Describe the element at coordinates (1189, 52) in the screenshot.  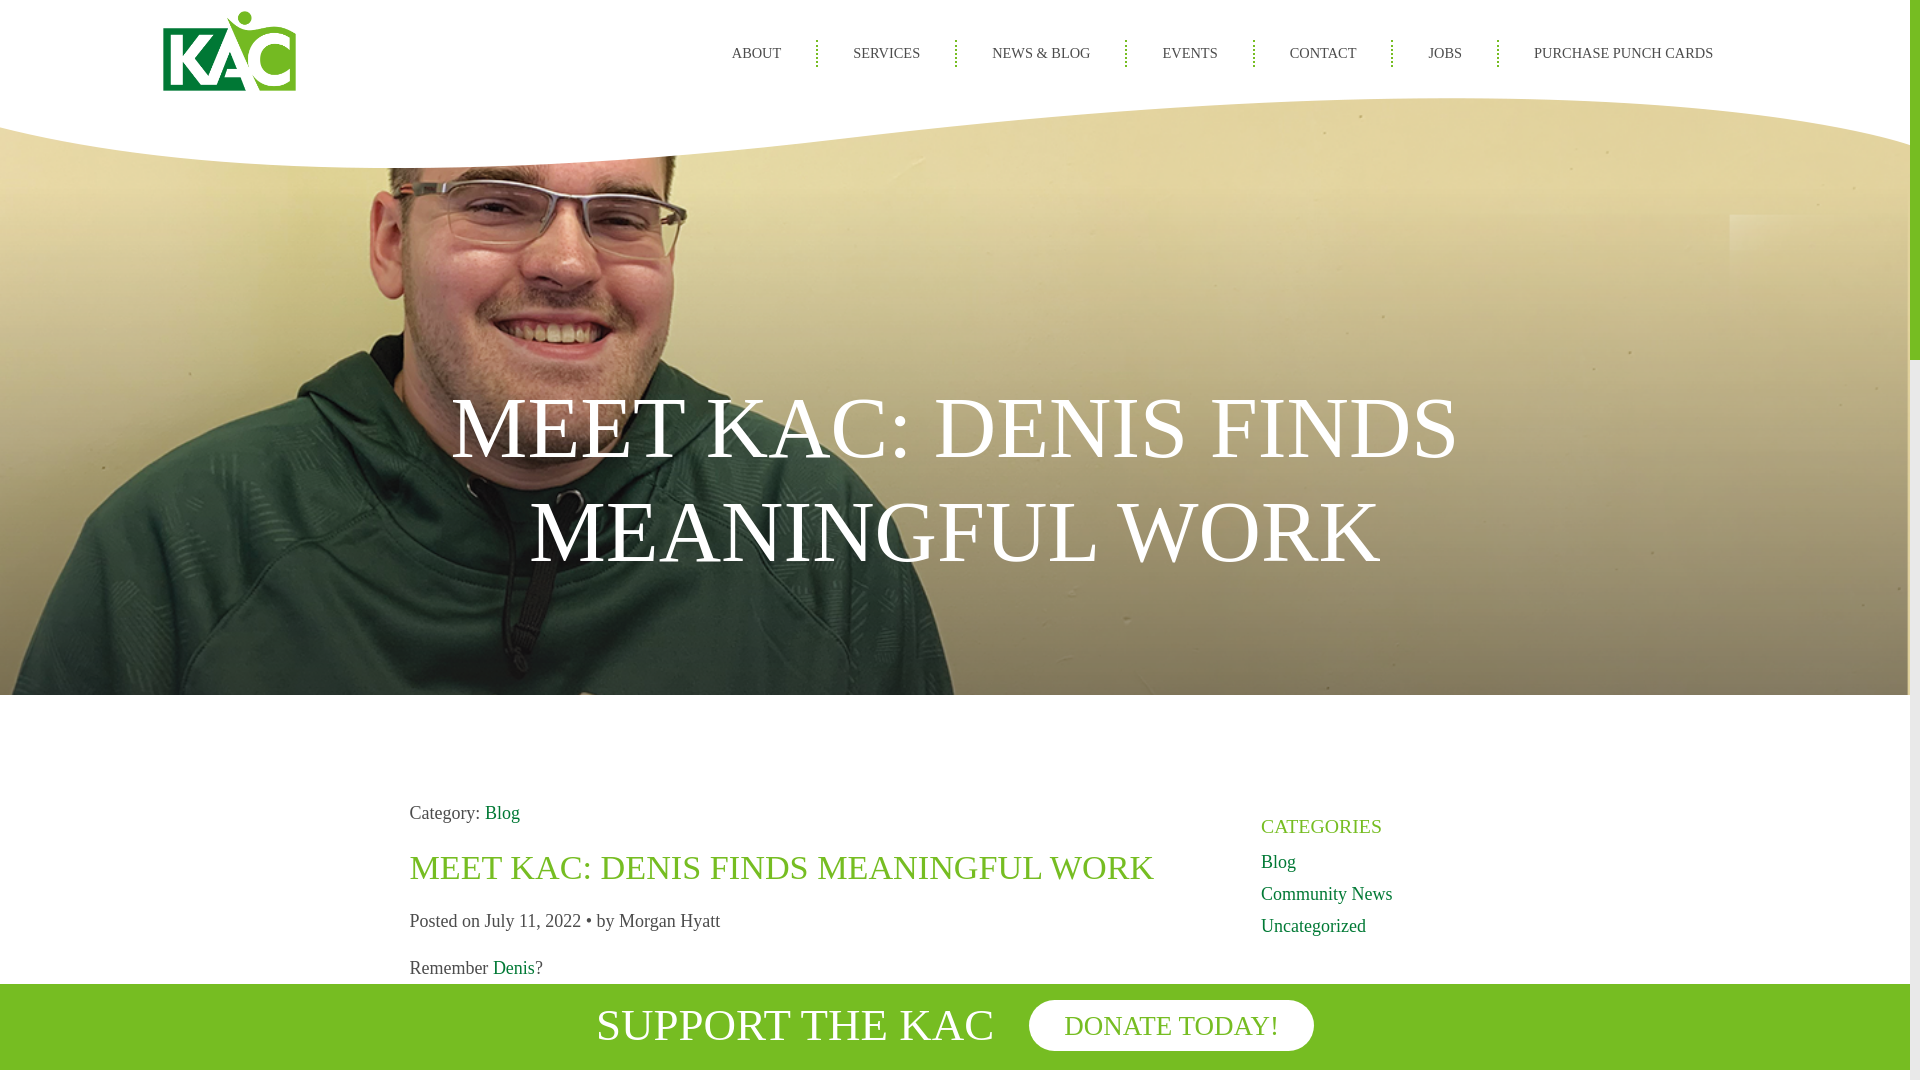
I see `EVENTS` at that location.